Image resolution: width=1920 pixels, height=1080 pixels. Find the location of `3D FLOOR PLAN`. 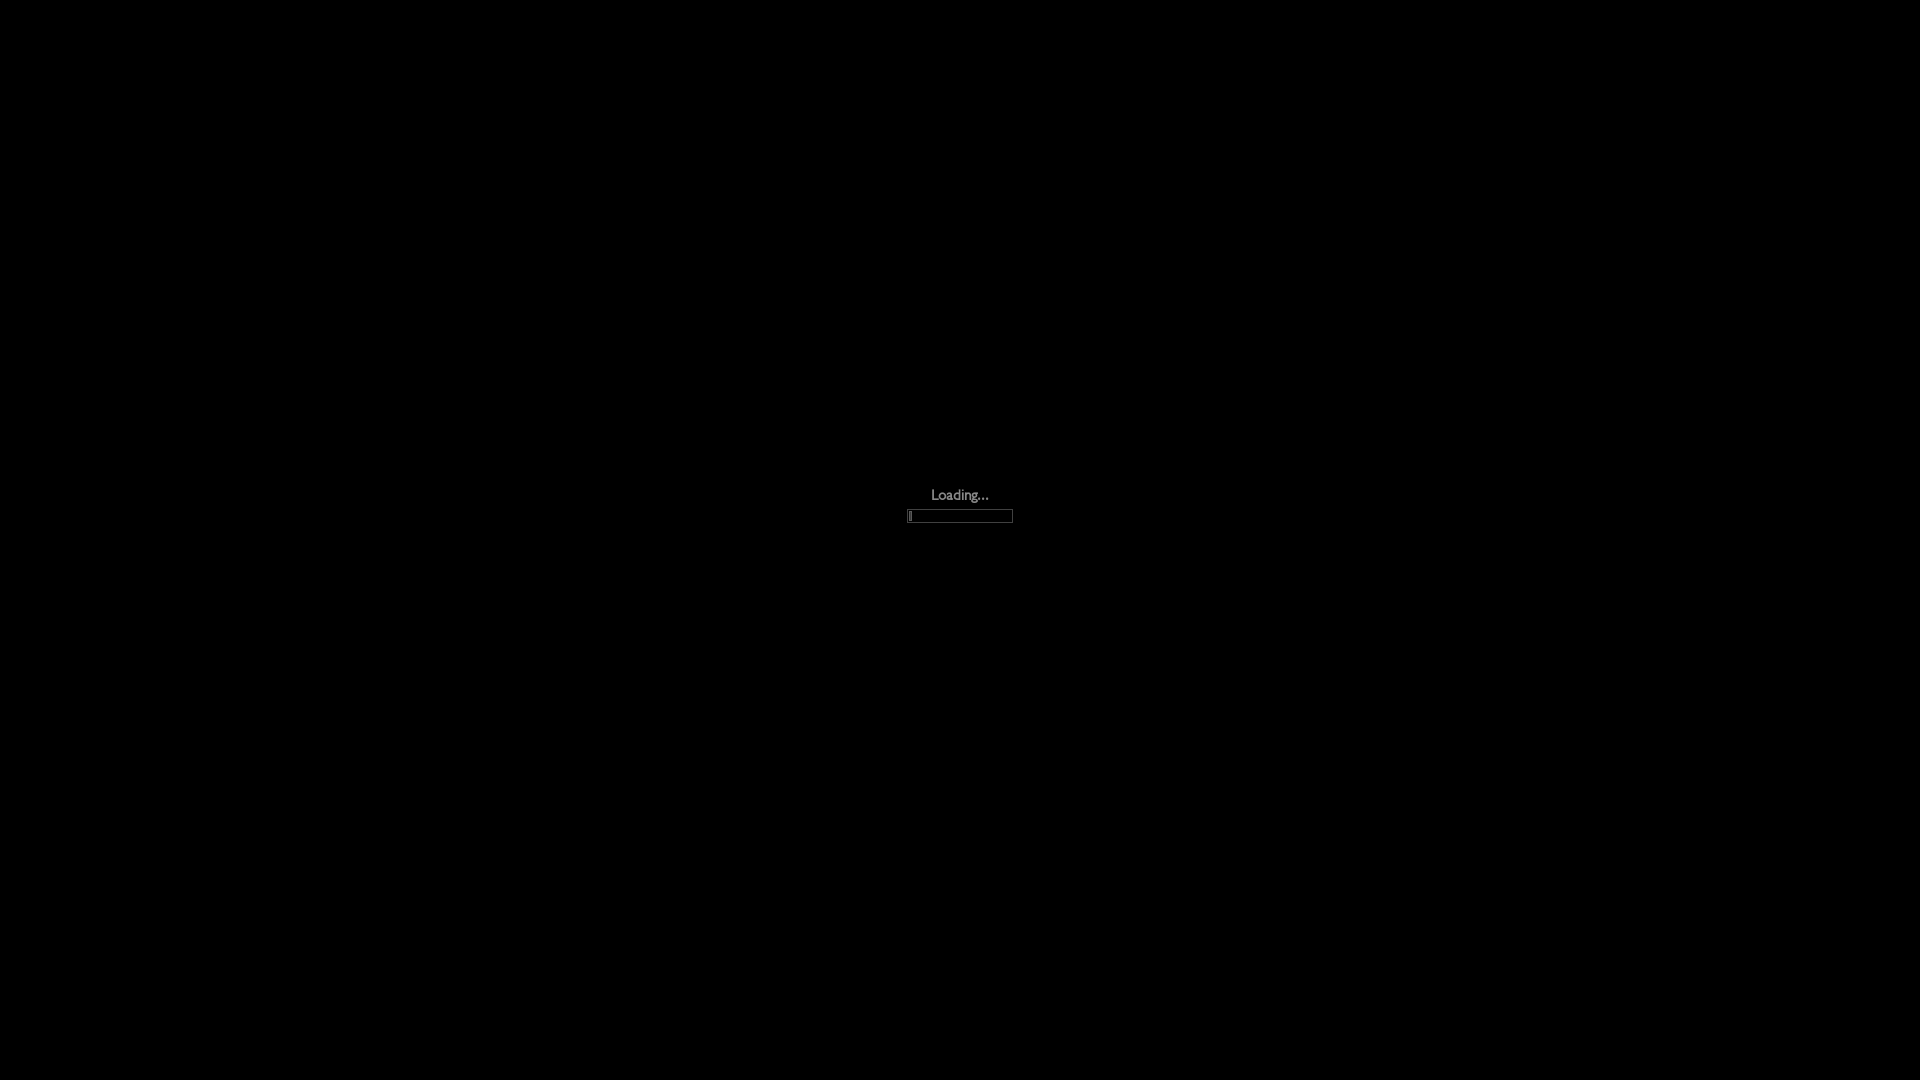

3D FLOOR PLAN is located at coordinates (61, 98).